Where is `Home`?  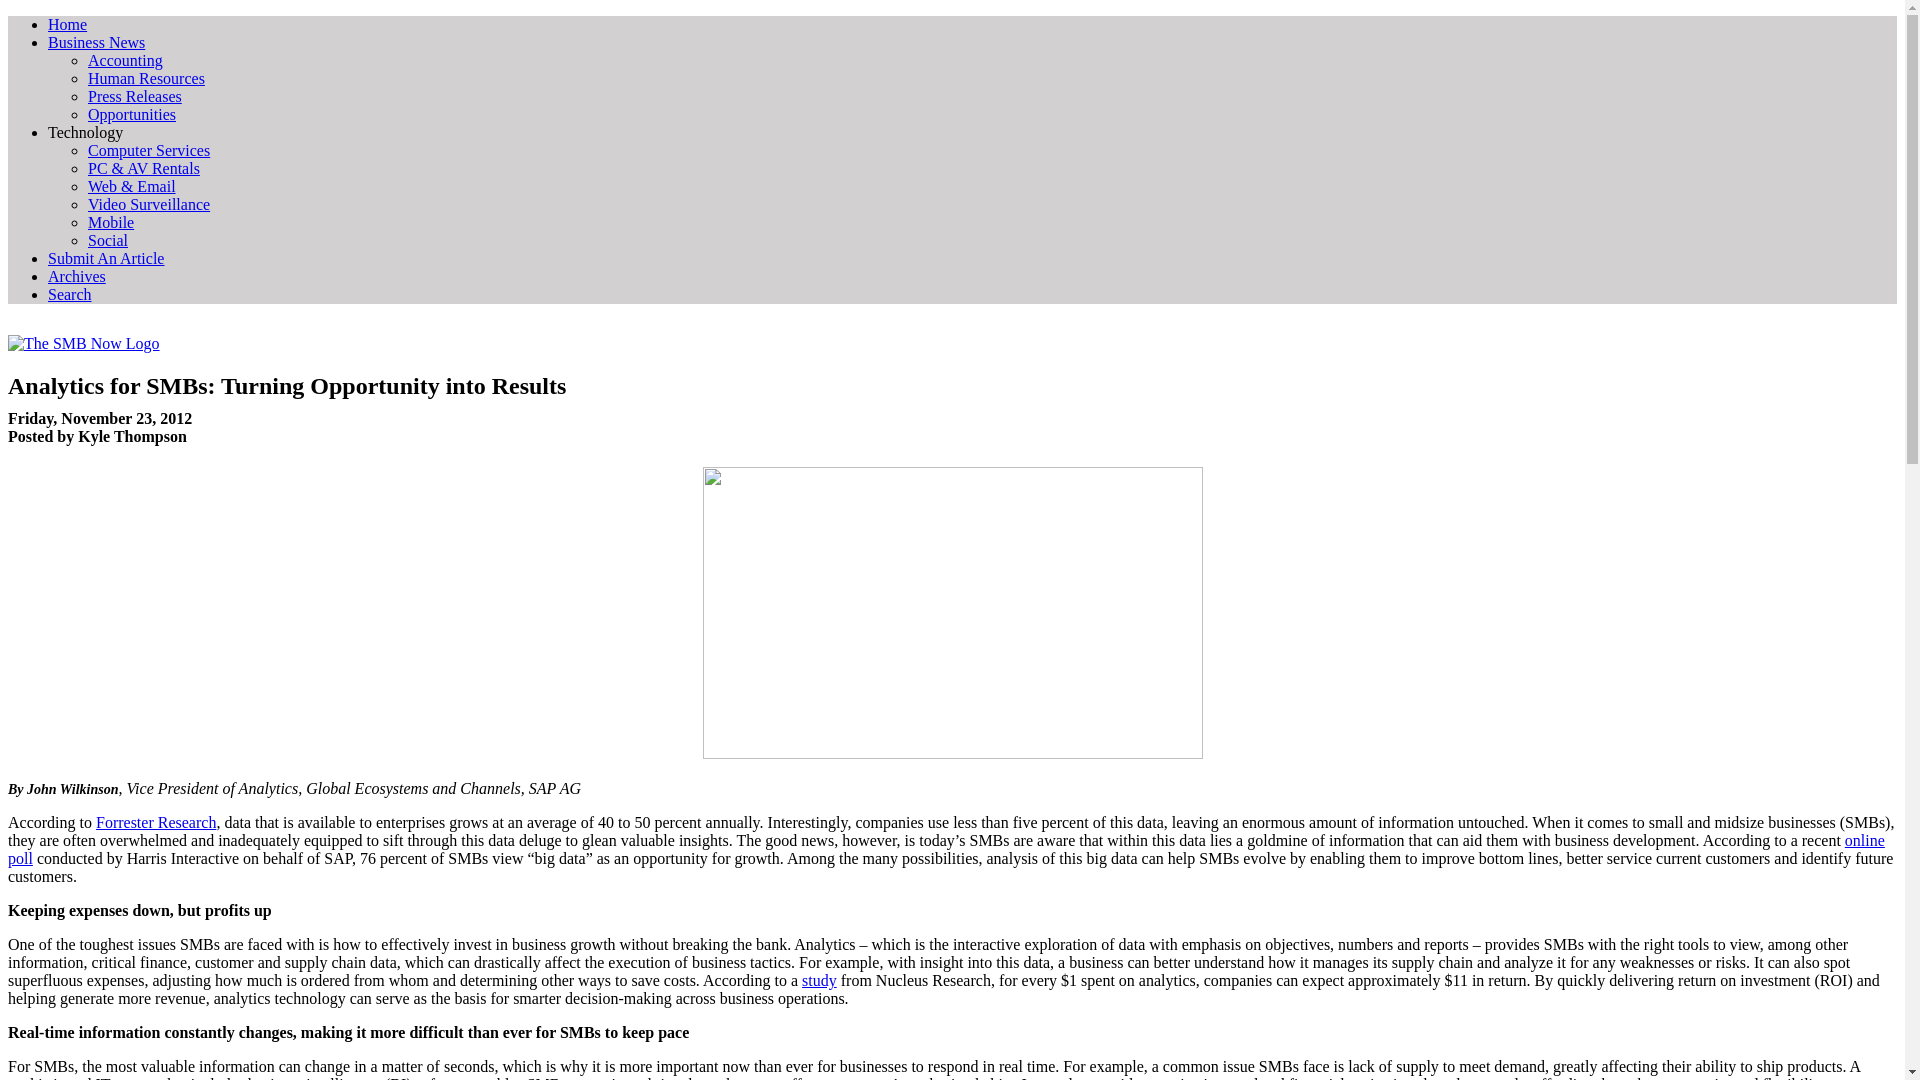
Home is located at coordinates (67, 24).